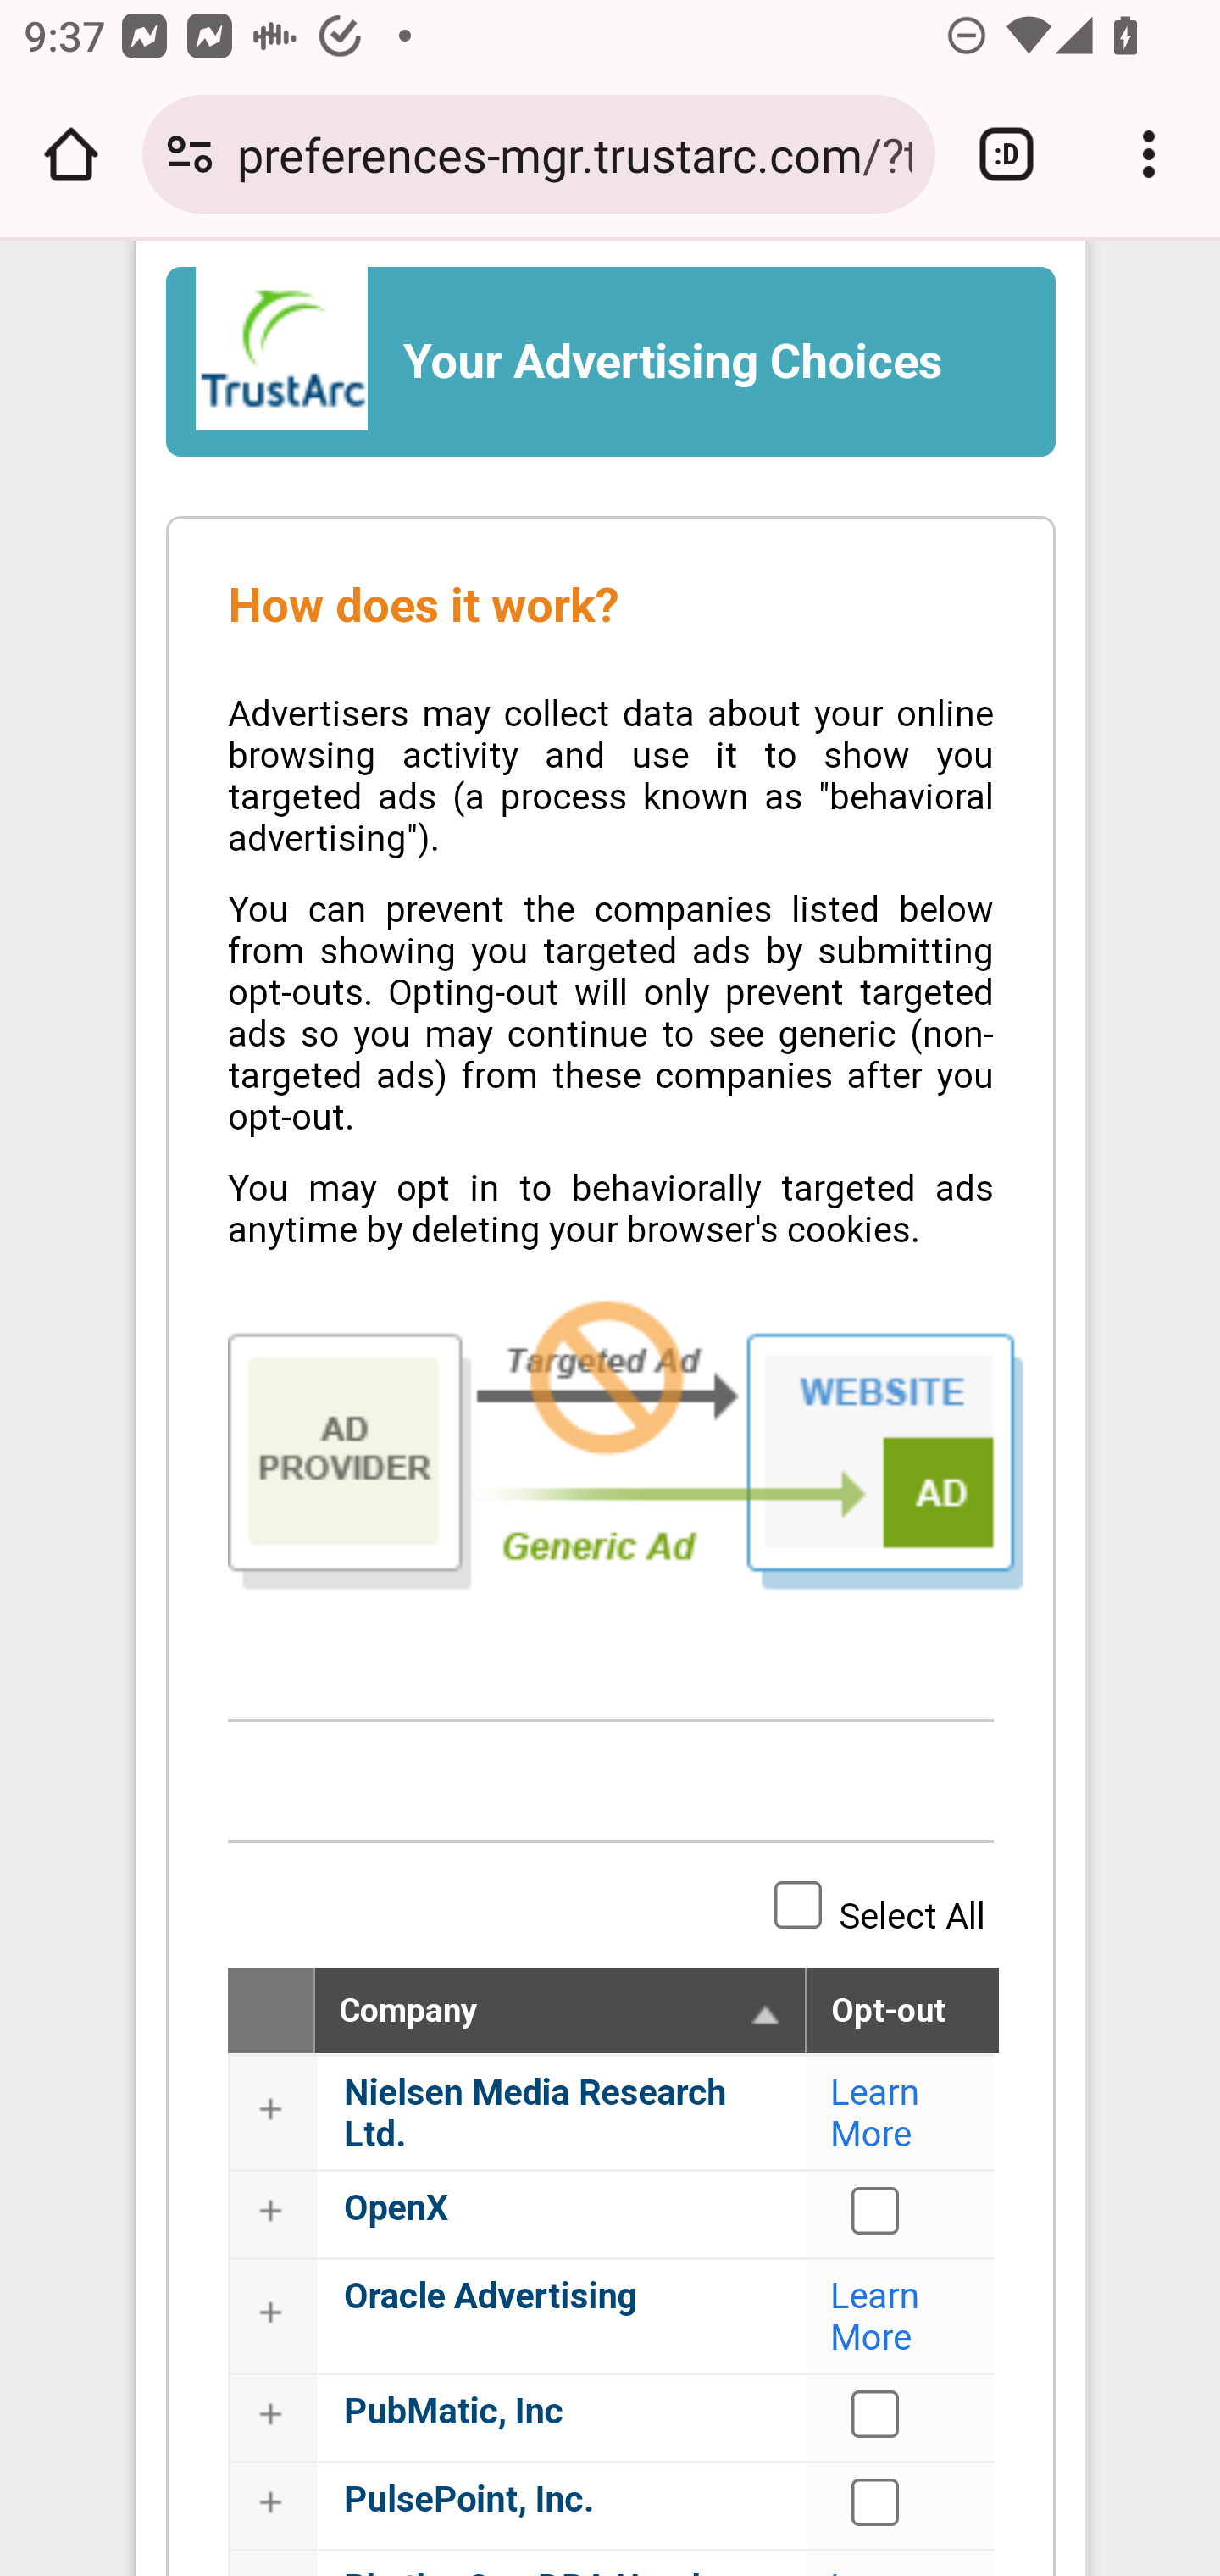  I want to click on Open the home page, so click(71, 154).